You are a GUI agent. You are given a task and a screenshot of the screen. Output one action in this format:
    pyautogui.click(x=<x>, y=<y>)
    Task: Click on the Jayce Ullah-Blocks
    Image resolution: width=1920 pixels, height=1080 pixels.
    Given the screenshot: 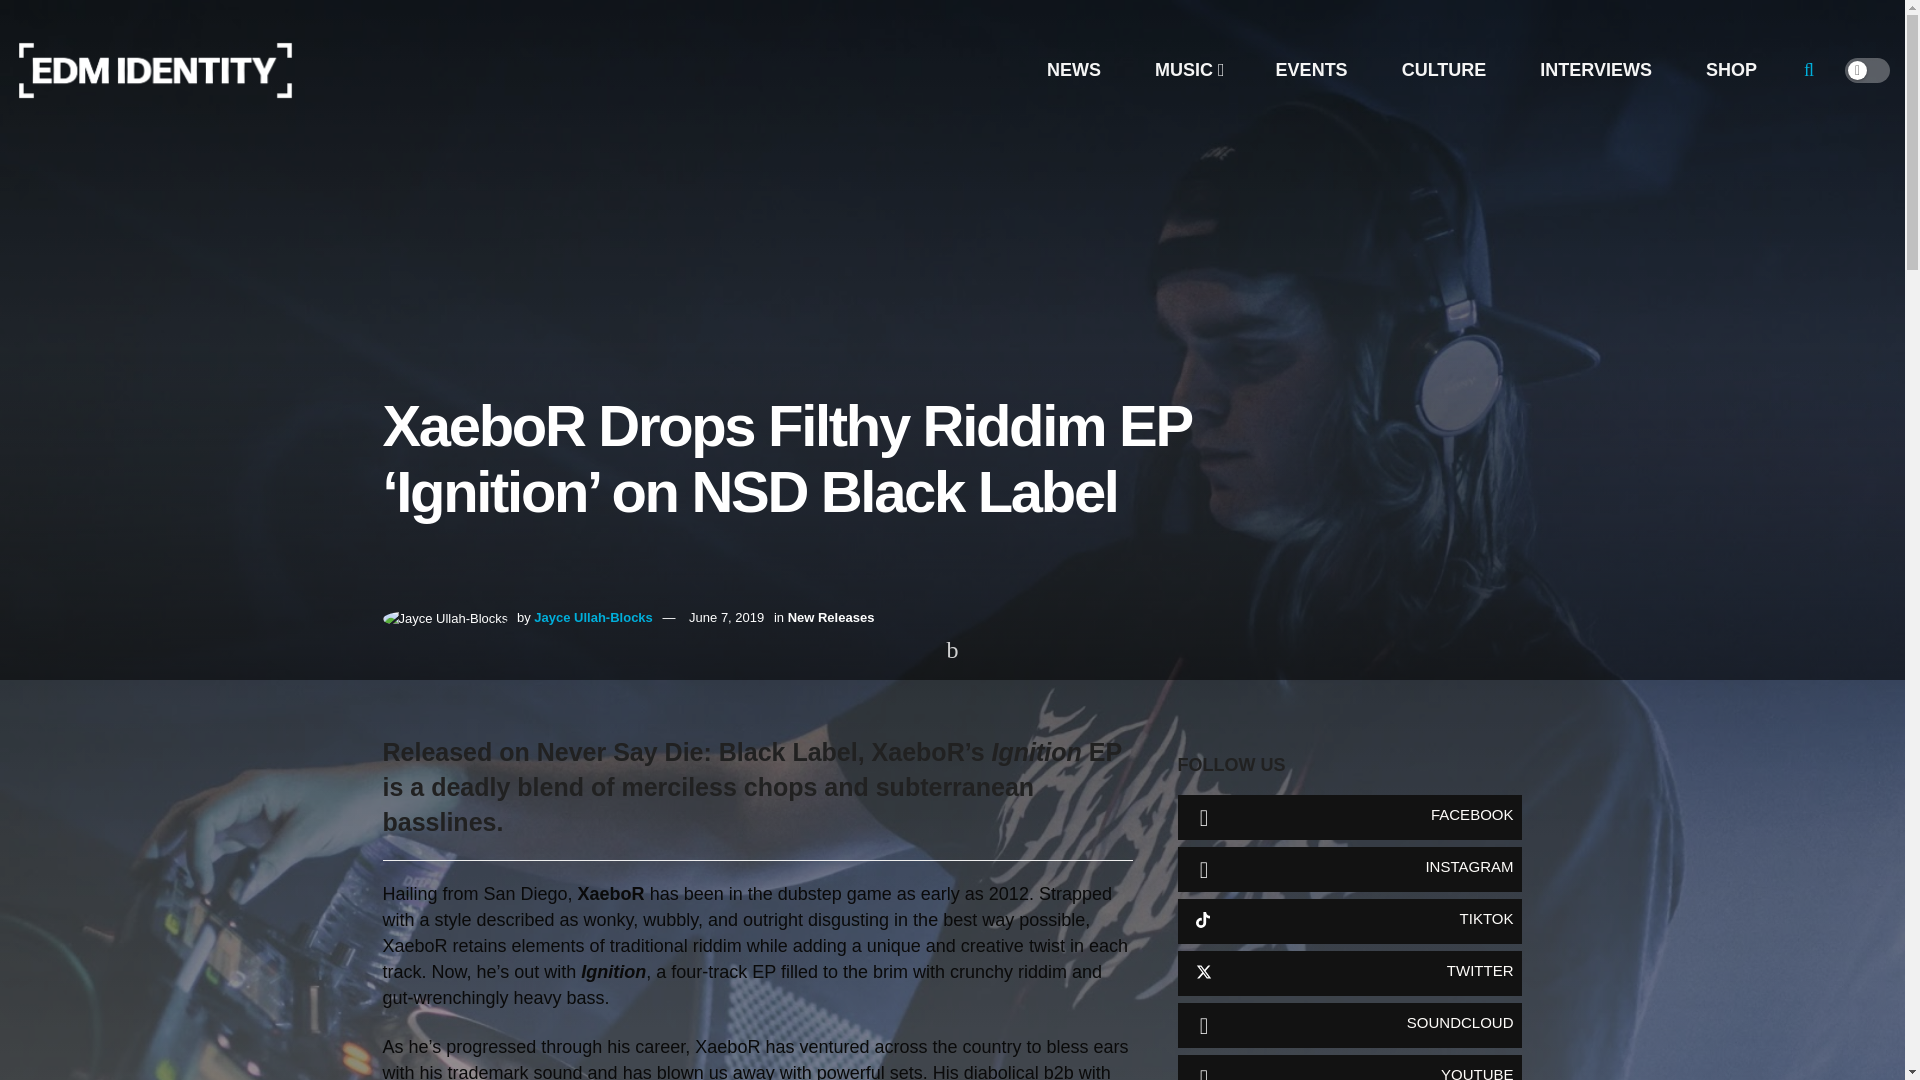 What is the action you would take?
    pyautogui.click(x=592, y=618)
    